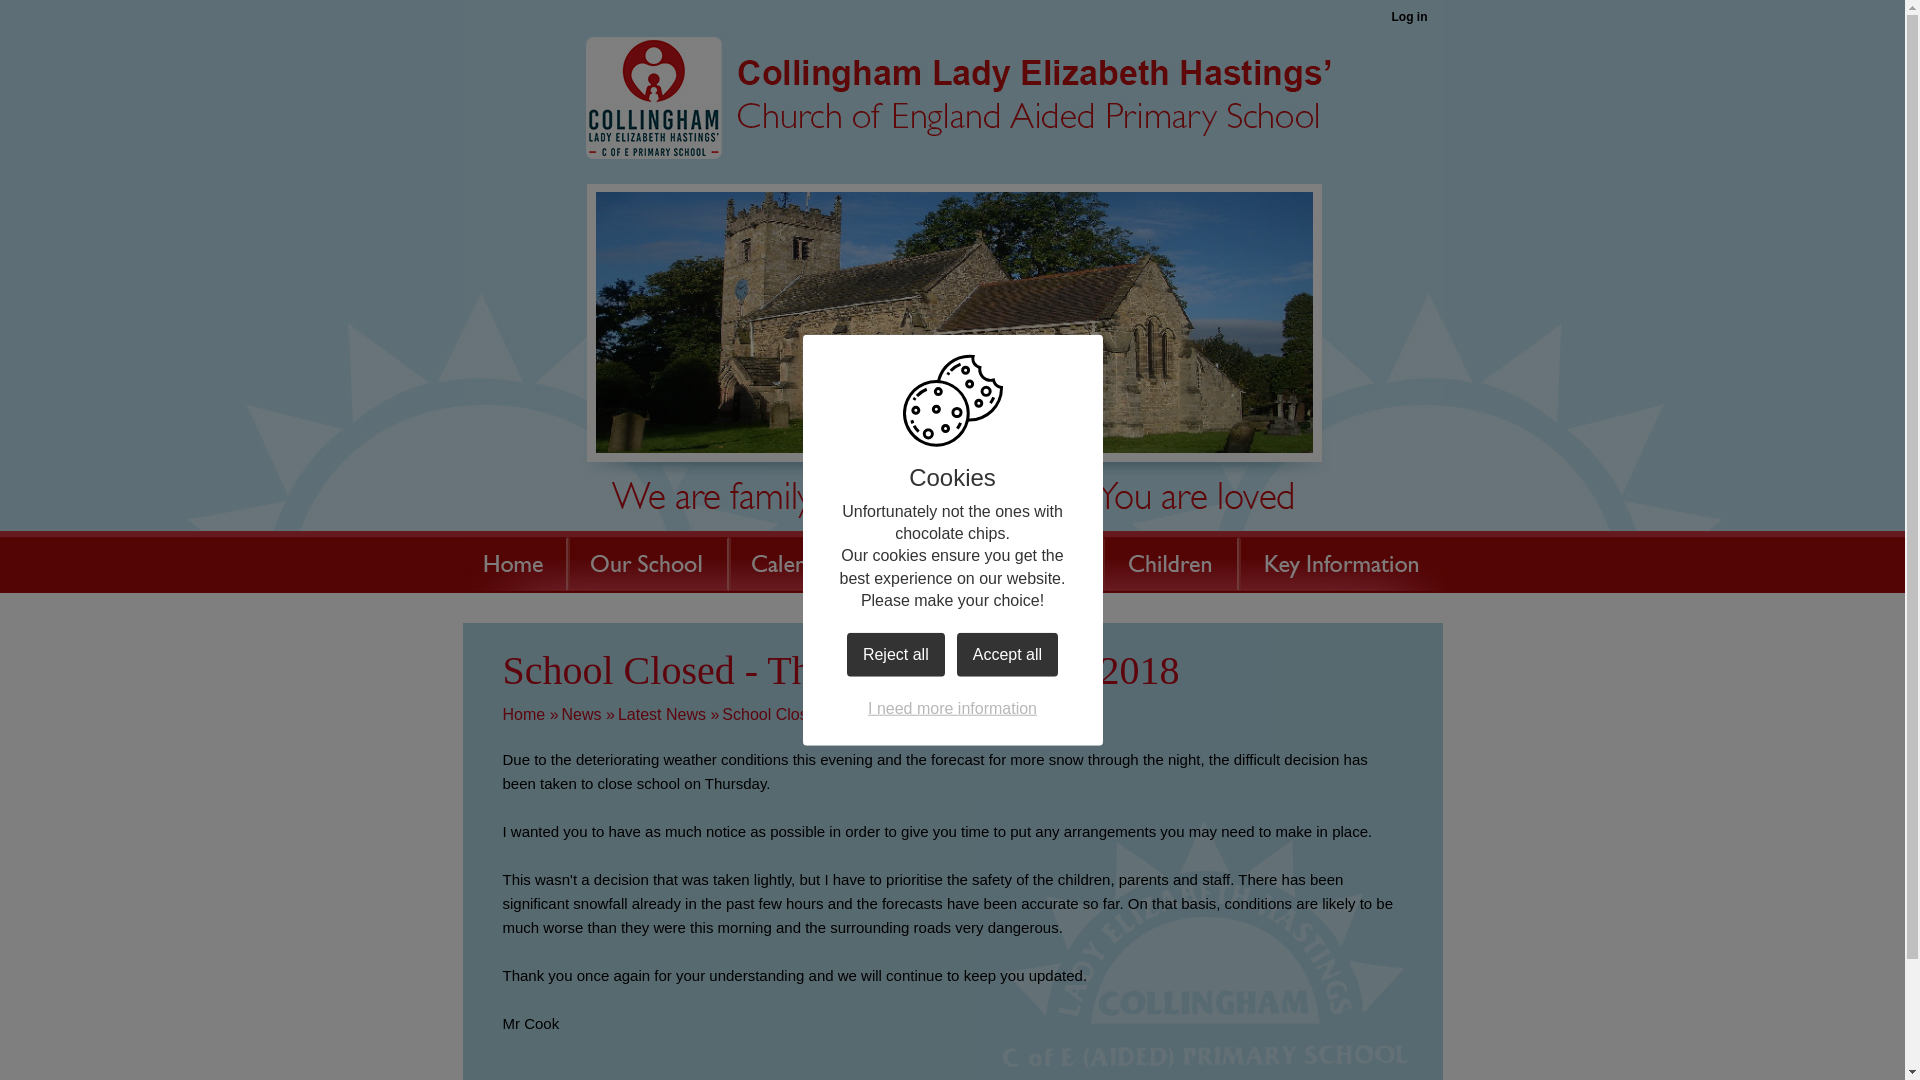 This screenshot has height=1080, width=1920. Describe the element at coordinates (523, 714) in the screenshot. I see `Home` at that location.